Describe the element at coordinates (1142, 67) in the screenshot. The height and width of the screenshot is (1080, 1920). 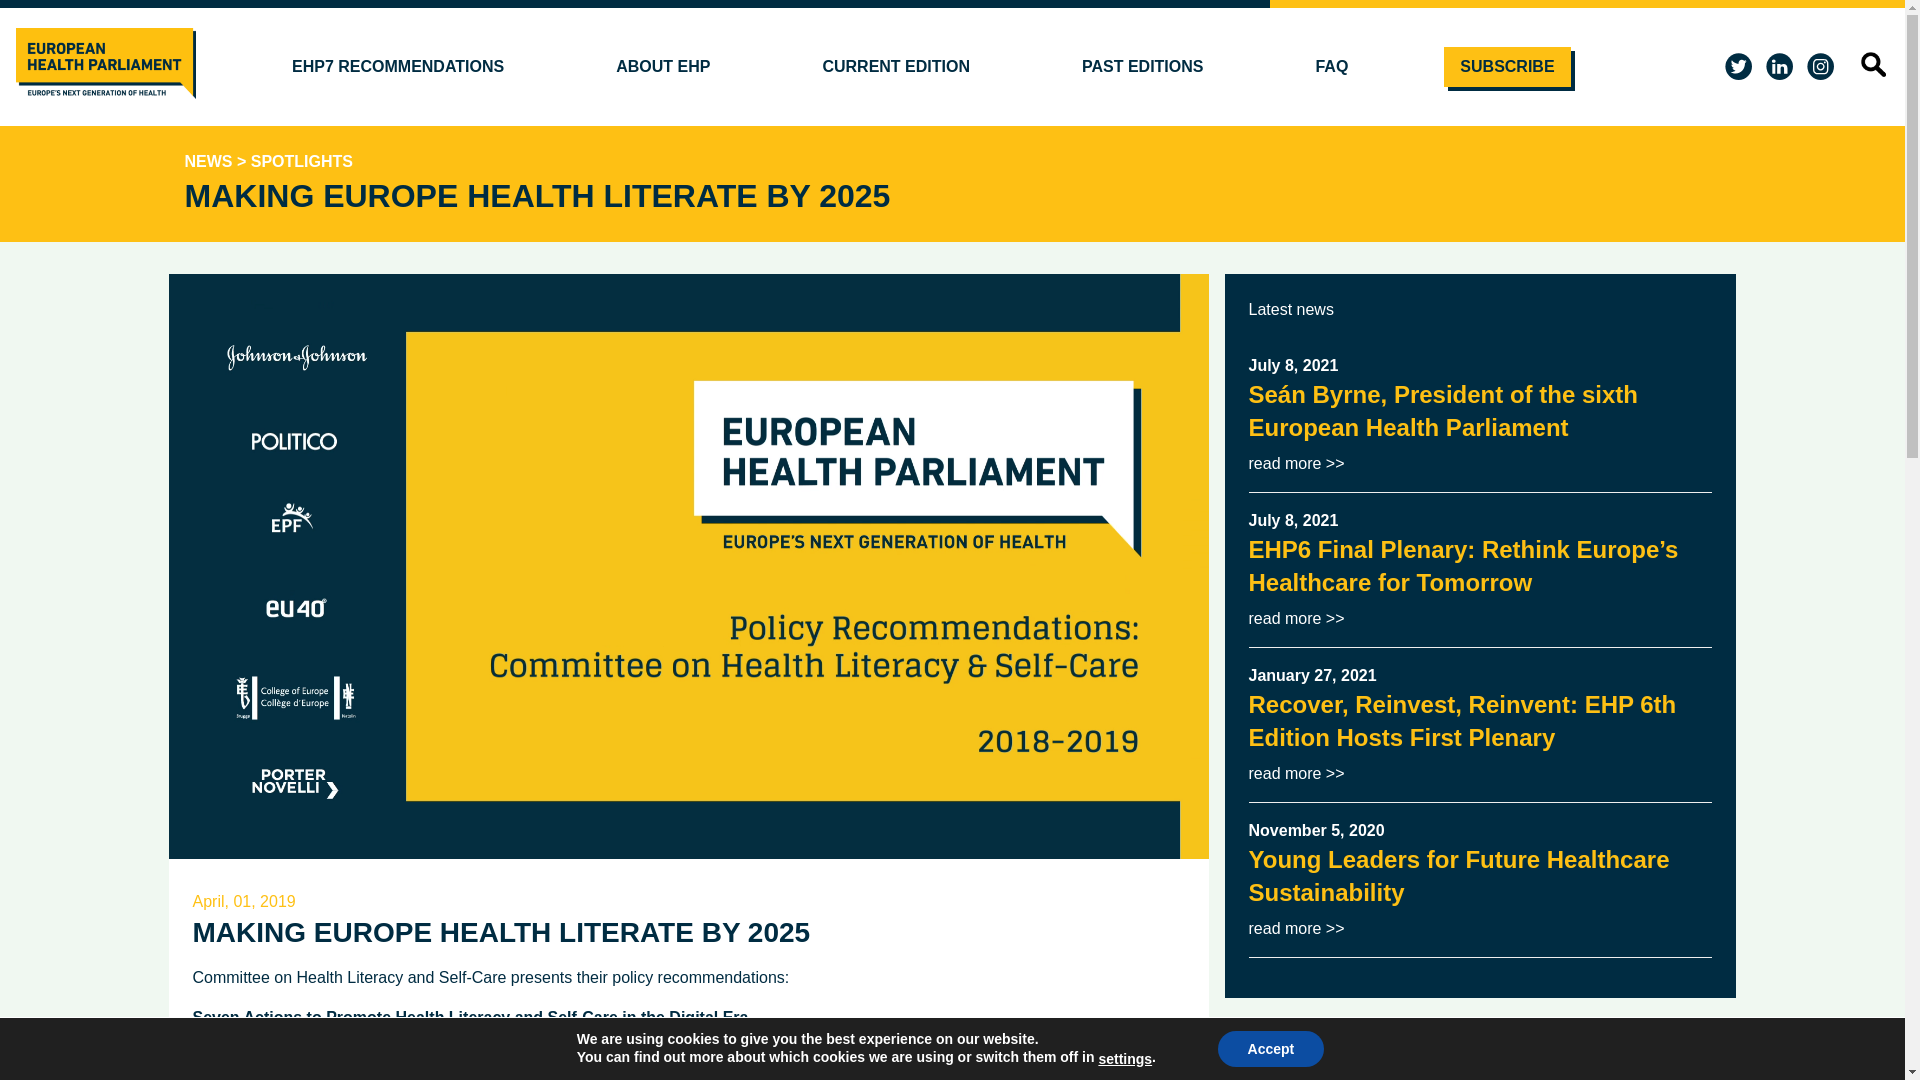
I see `PAST EDITIONS` at that location.